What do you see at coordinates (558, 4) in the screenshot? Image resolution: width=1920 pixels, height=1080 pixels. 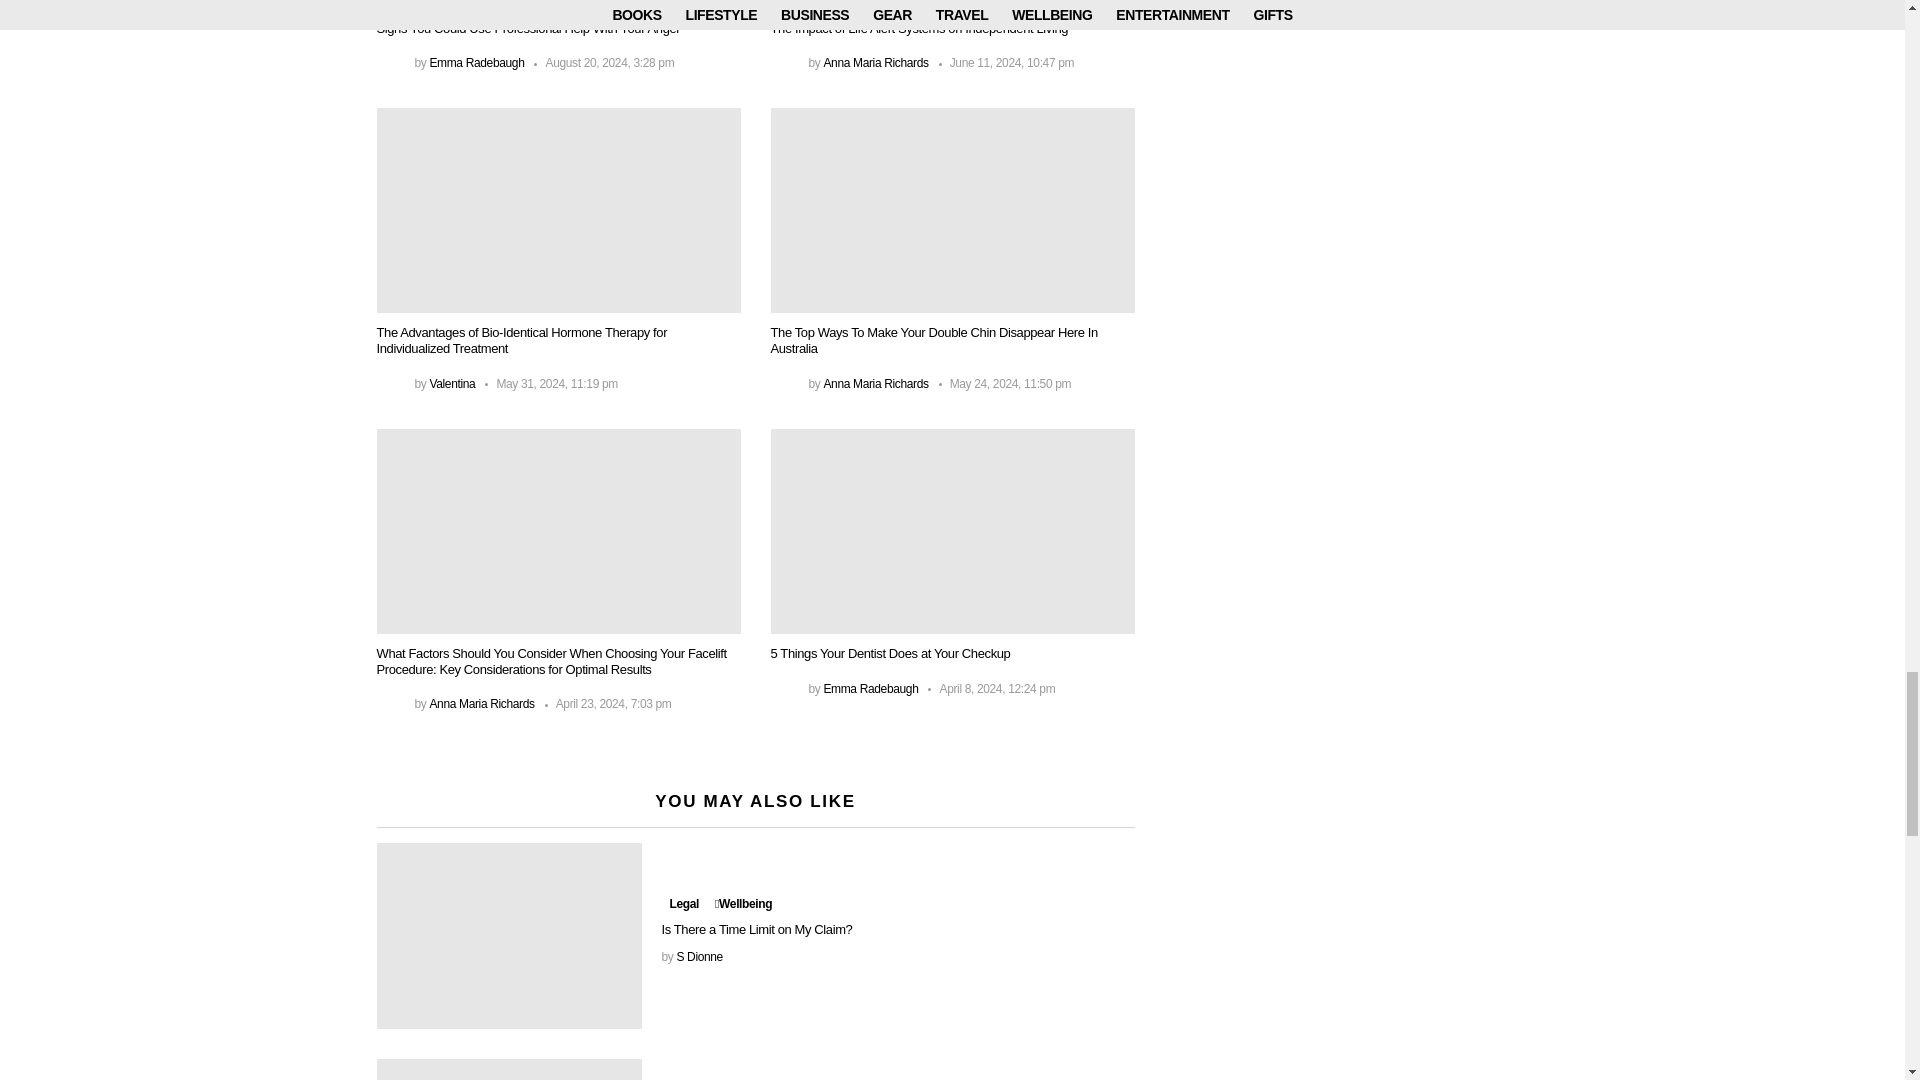 I see `Signs You Could Use Professional Help With Your Anger` at bounding box center [558, 4].